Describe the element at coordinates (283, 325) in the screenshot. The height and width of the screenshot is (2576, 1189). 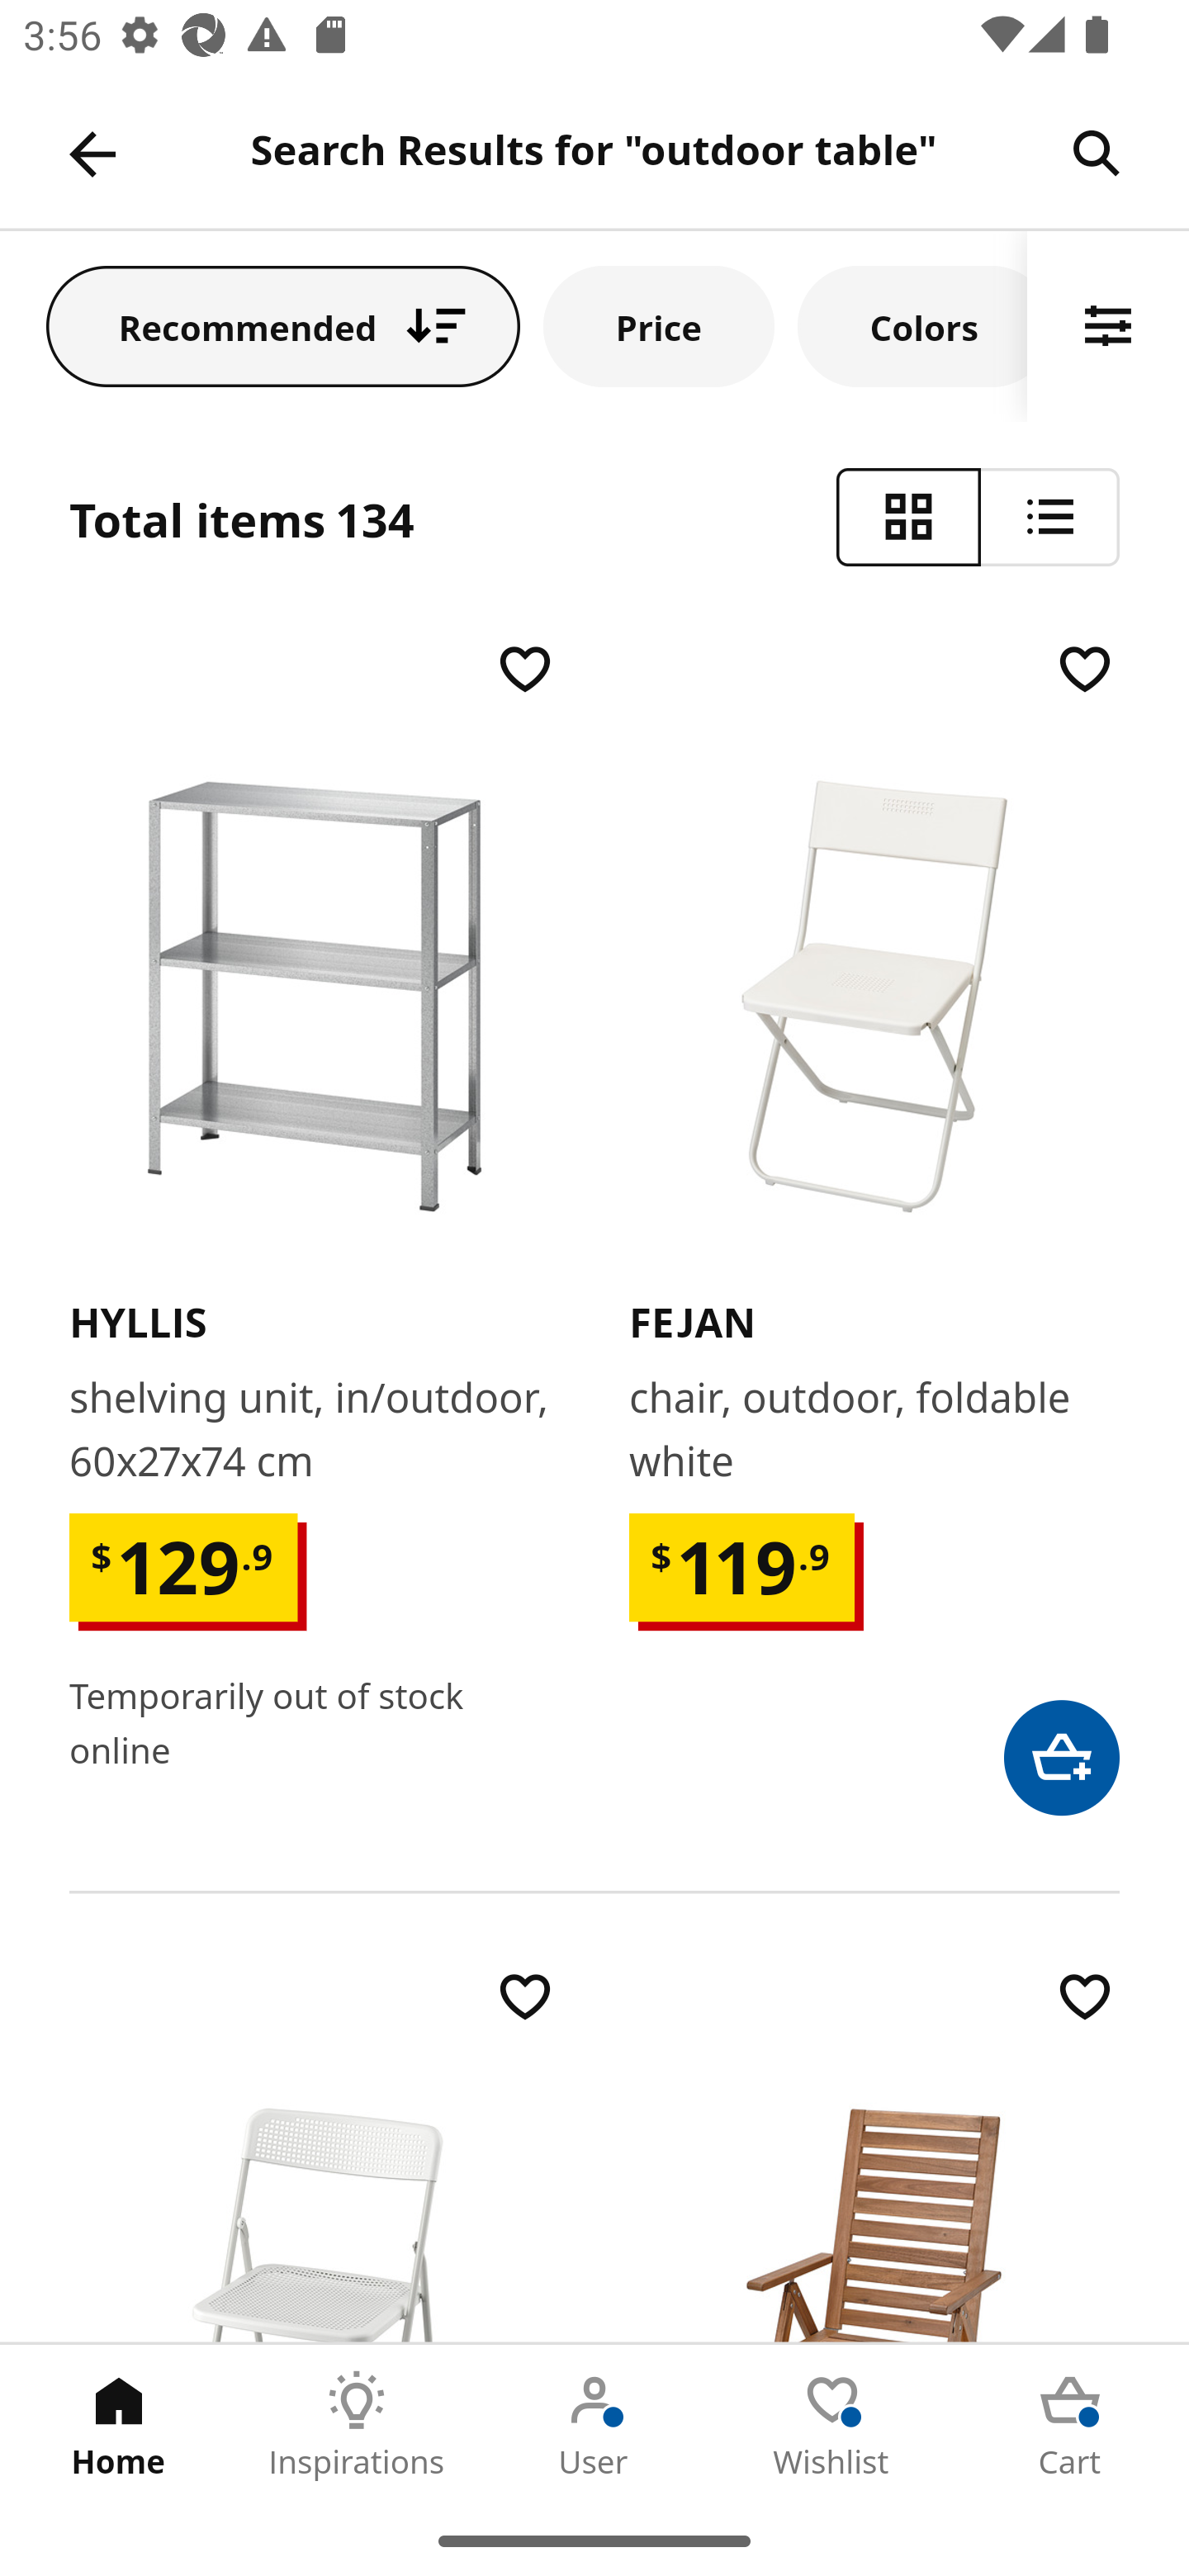
I see `Recommended` at that location.